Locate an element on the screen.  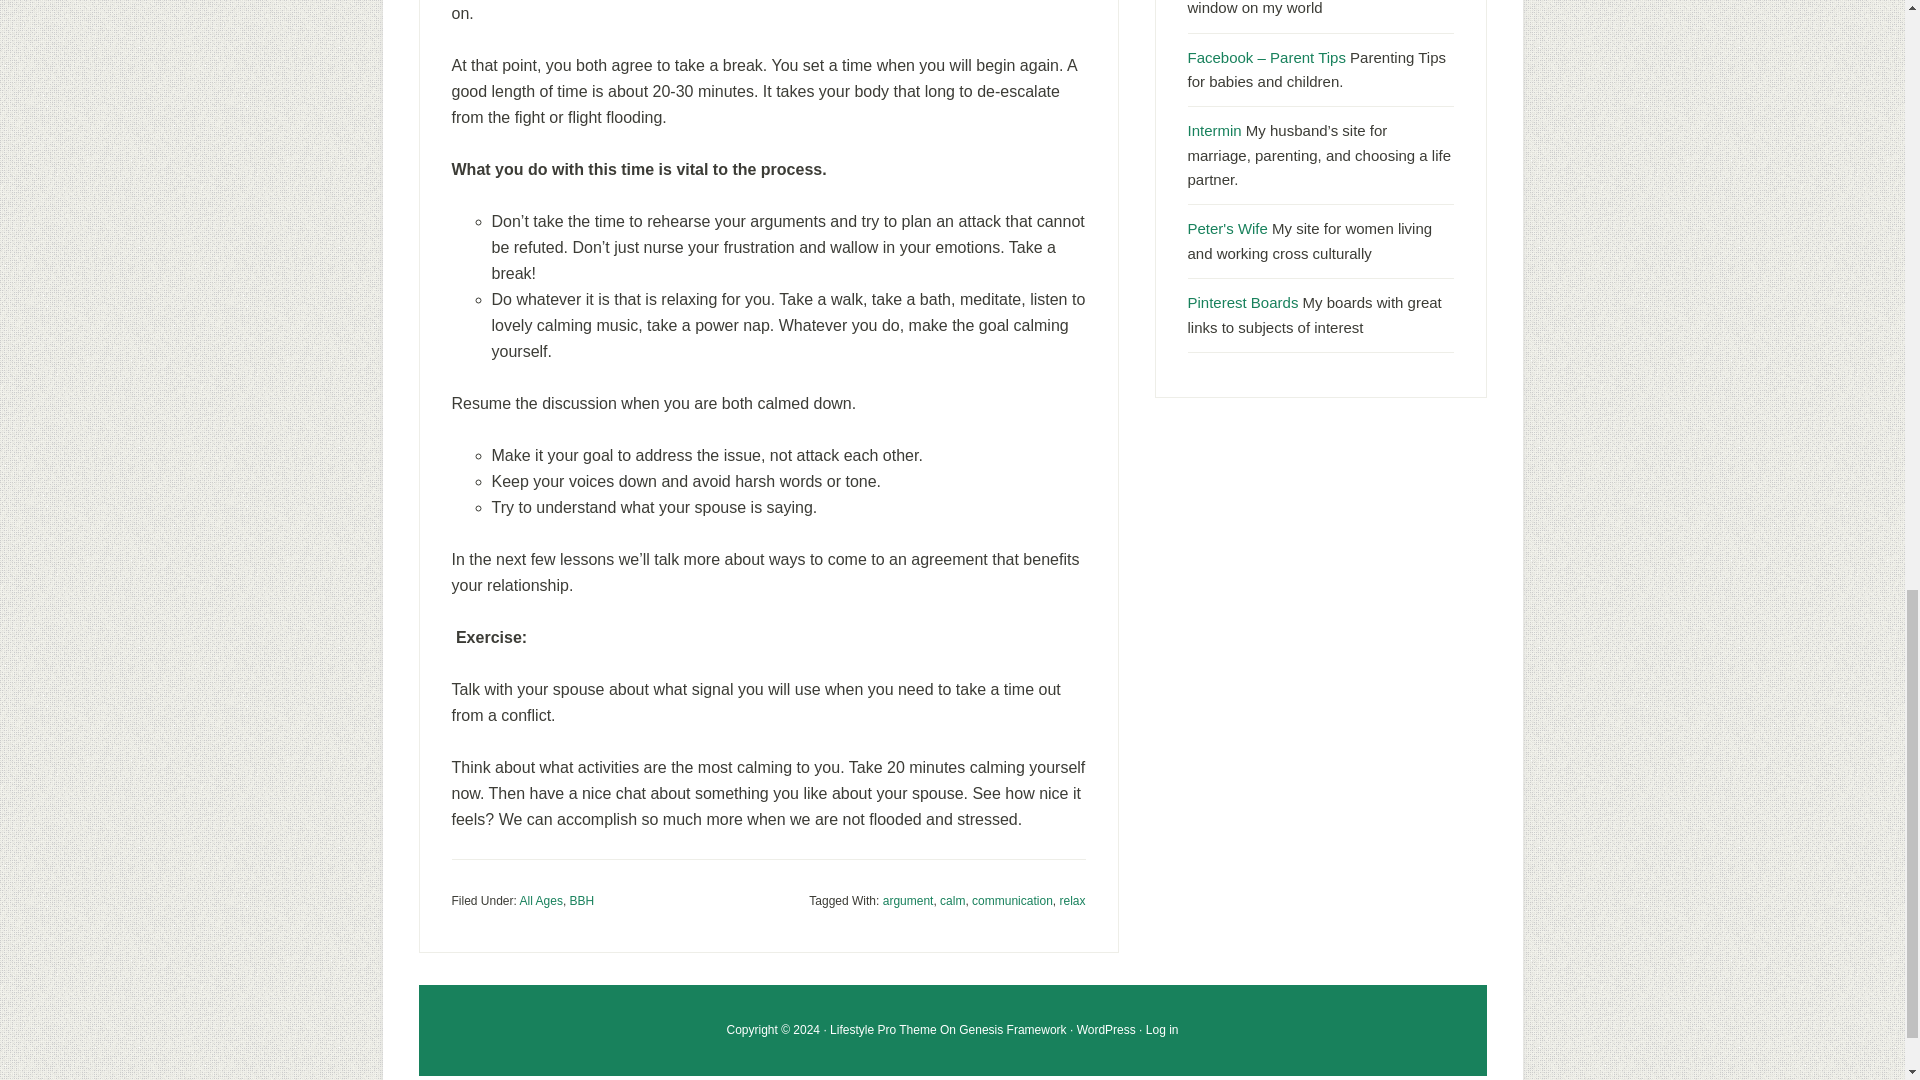
My boards with great links to subjects of interest  is located at coordinates (1244, 302).